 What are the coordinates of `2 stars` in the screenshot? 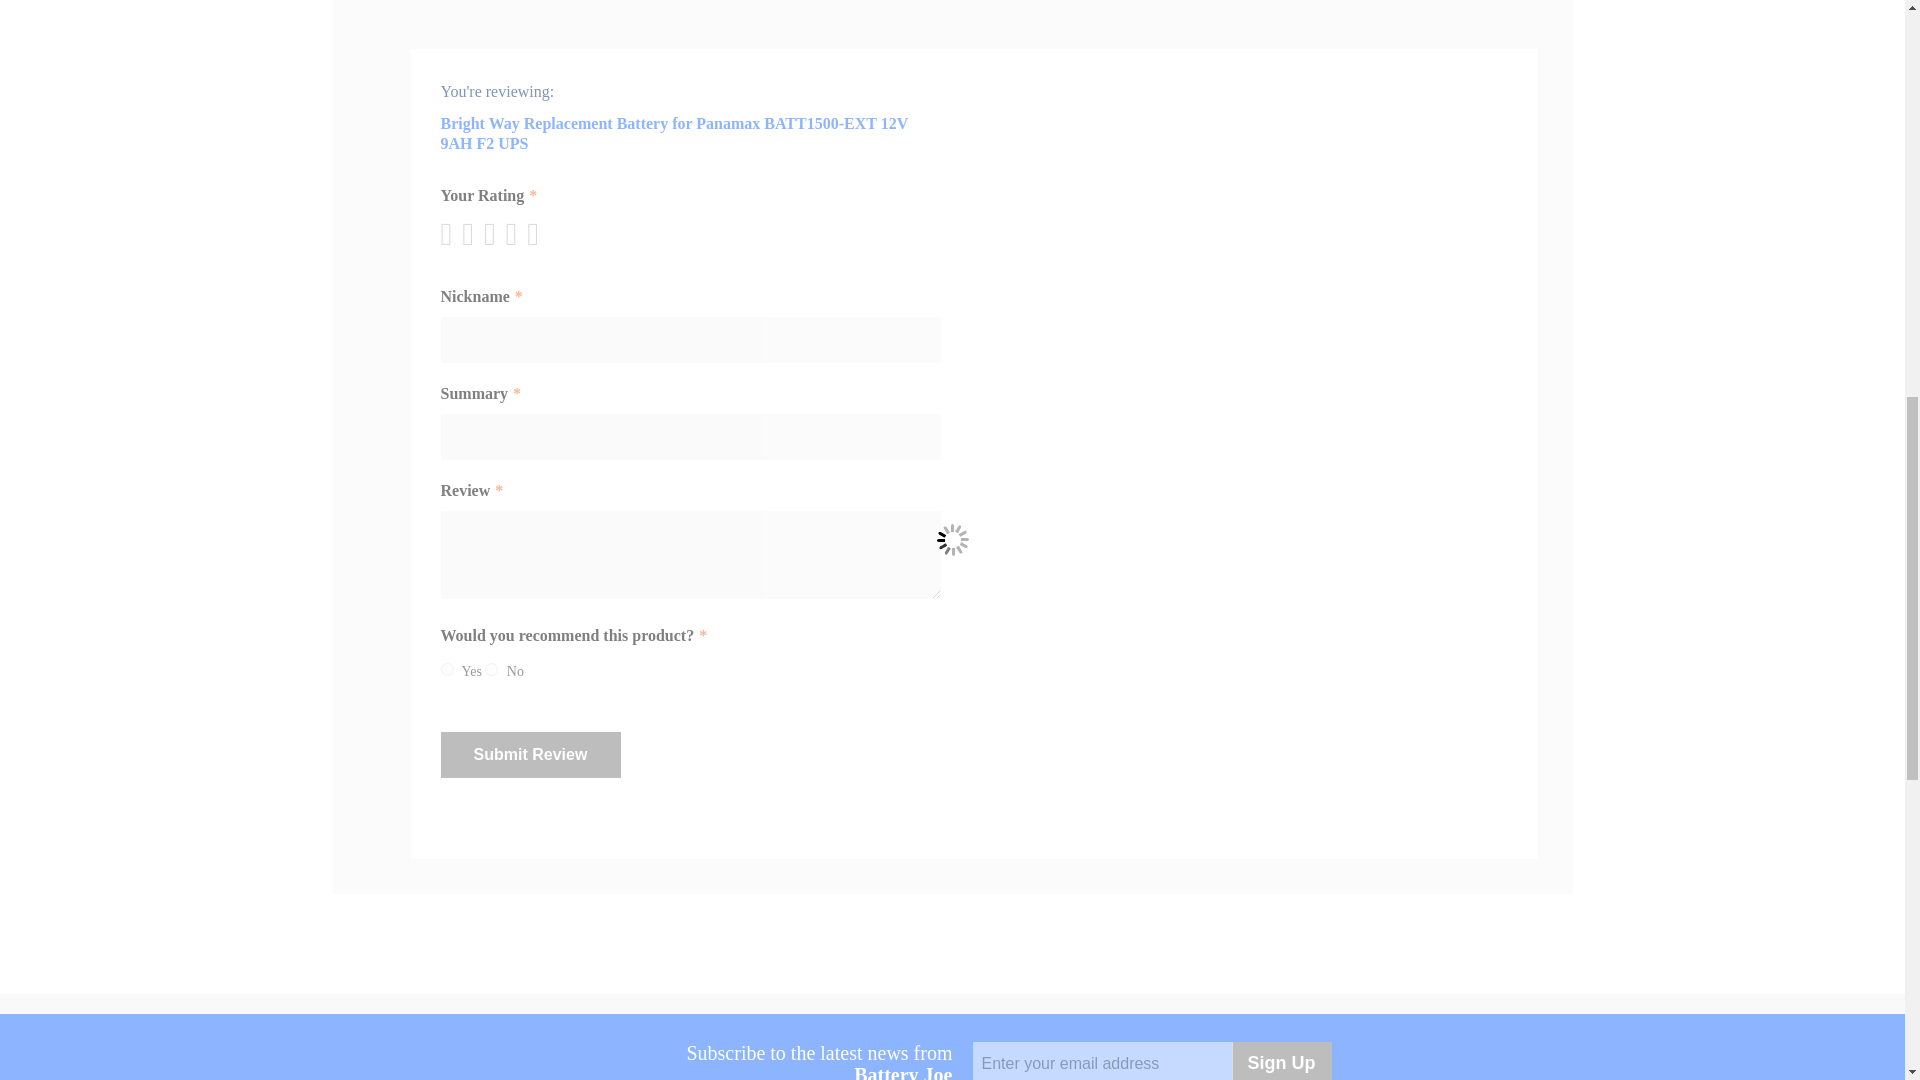 It's located at (461, 234).